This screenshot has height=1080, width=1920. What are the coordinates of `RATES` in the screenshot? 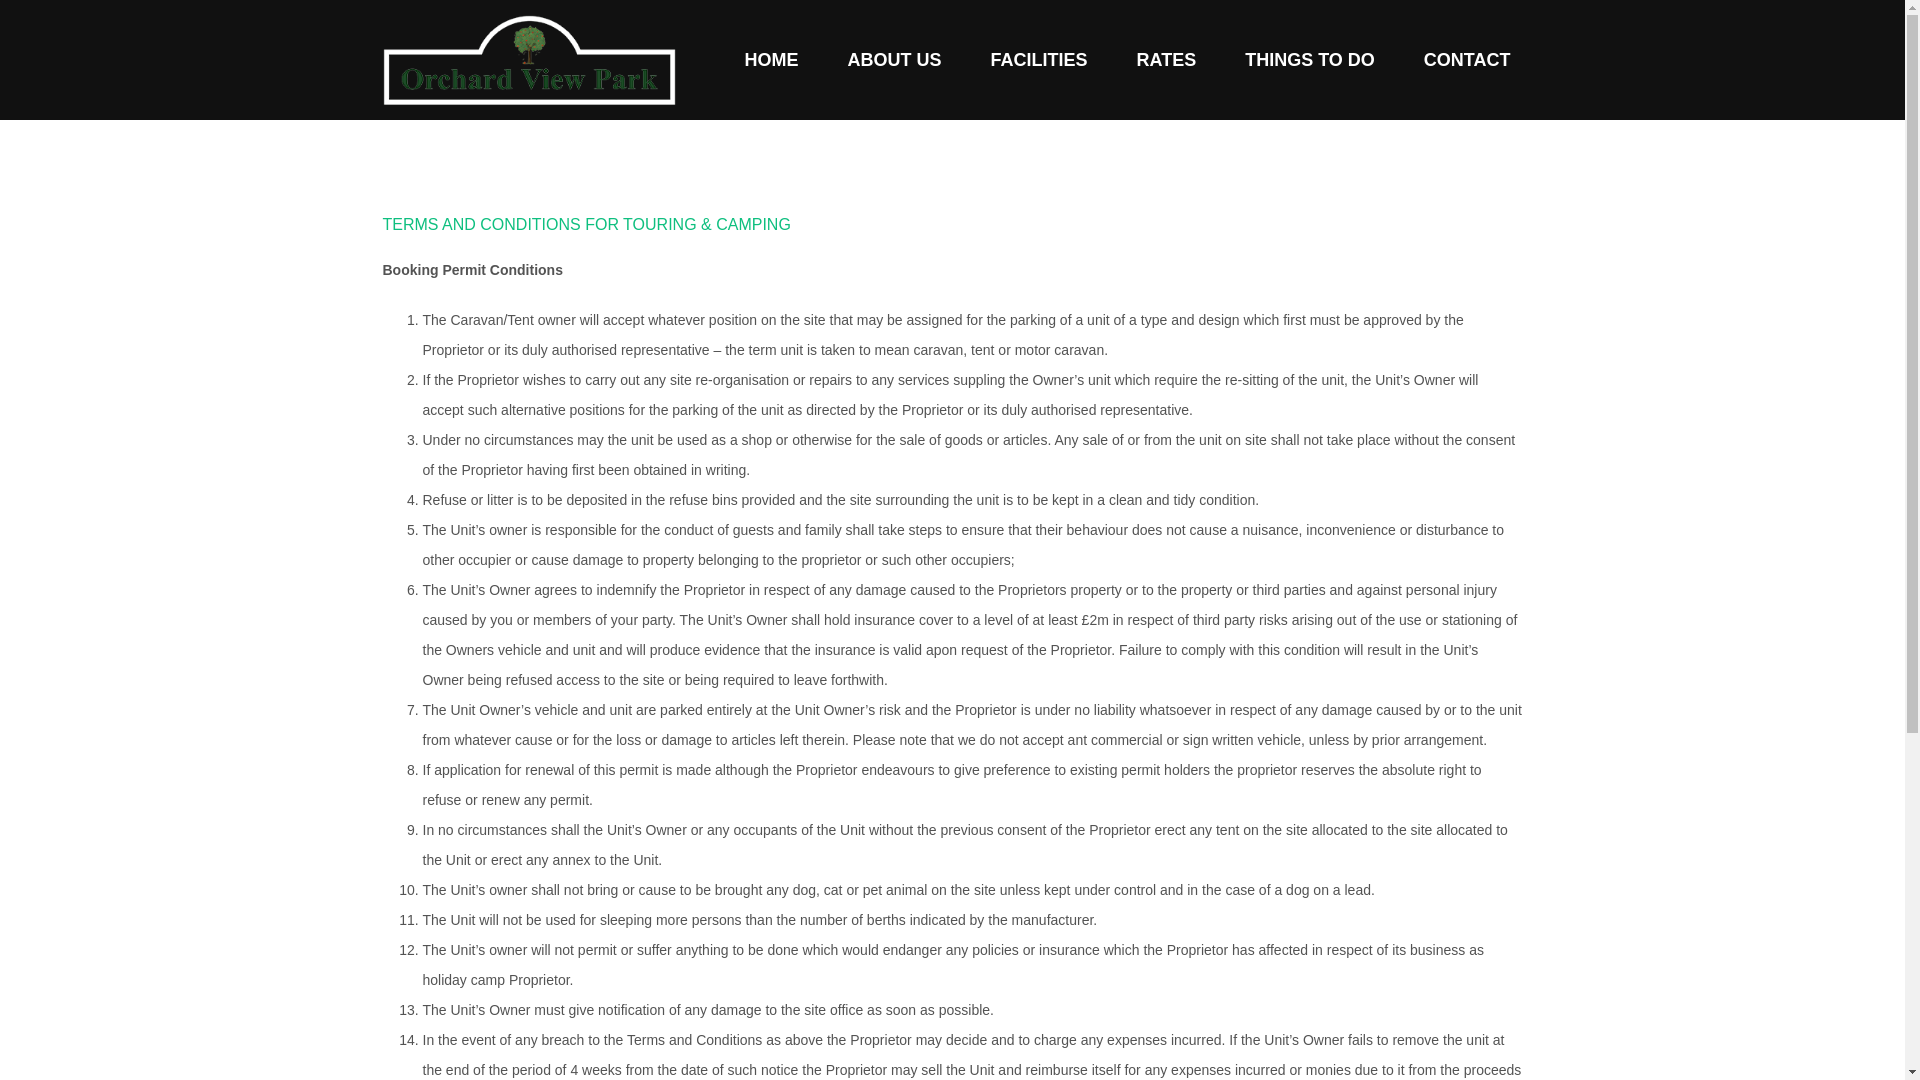 It's located at (1165, 59).